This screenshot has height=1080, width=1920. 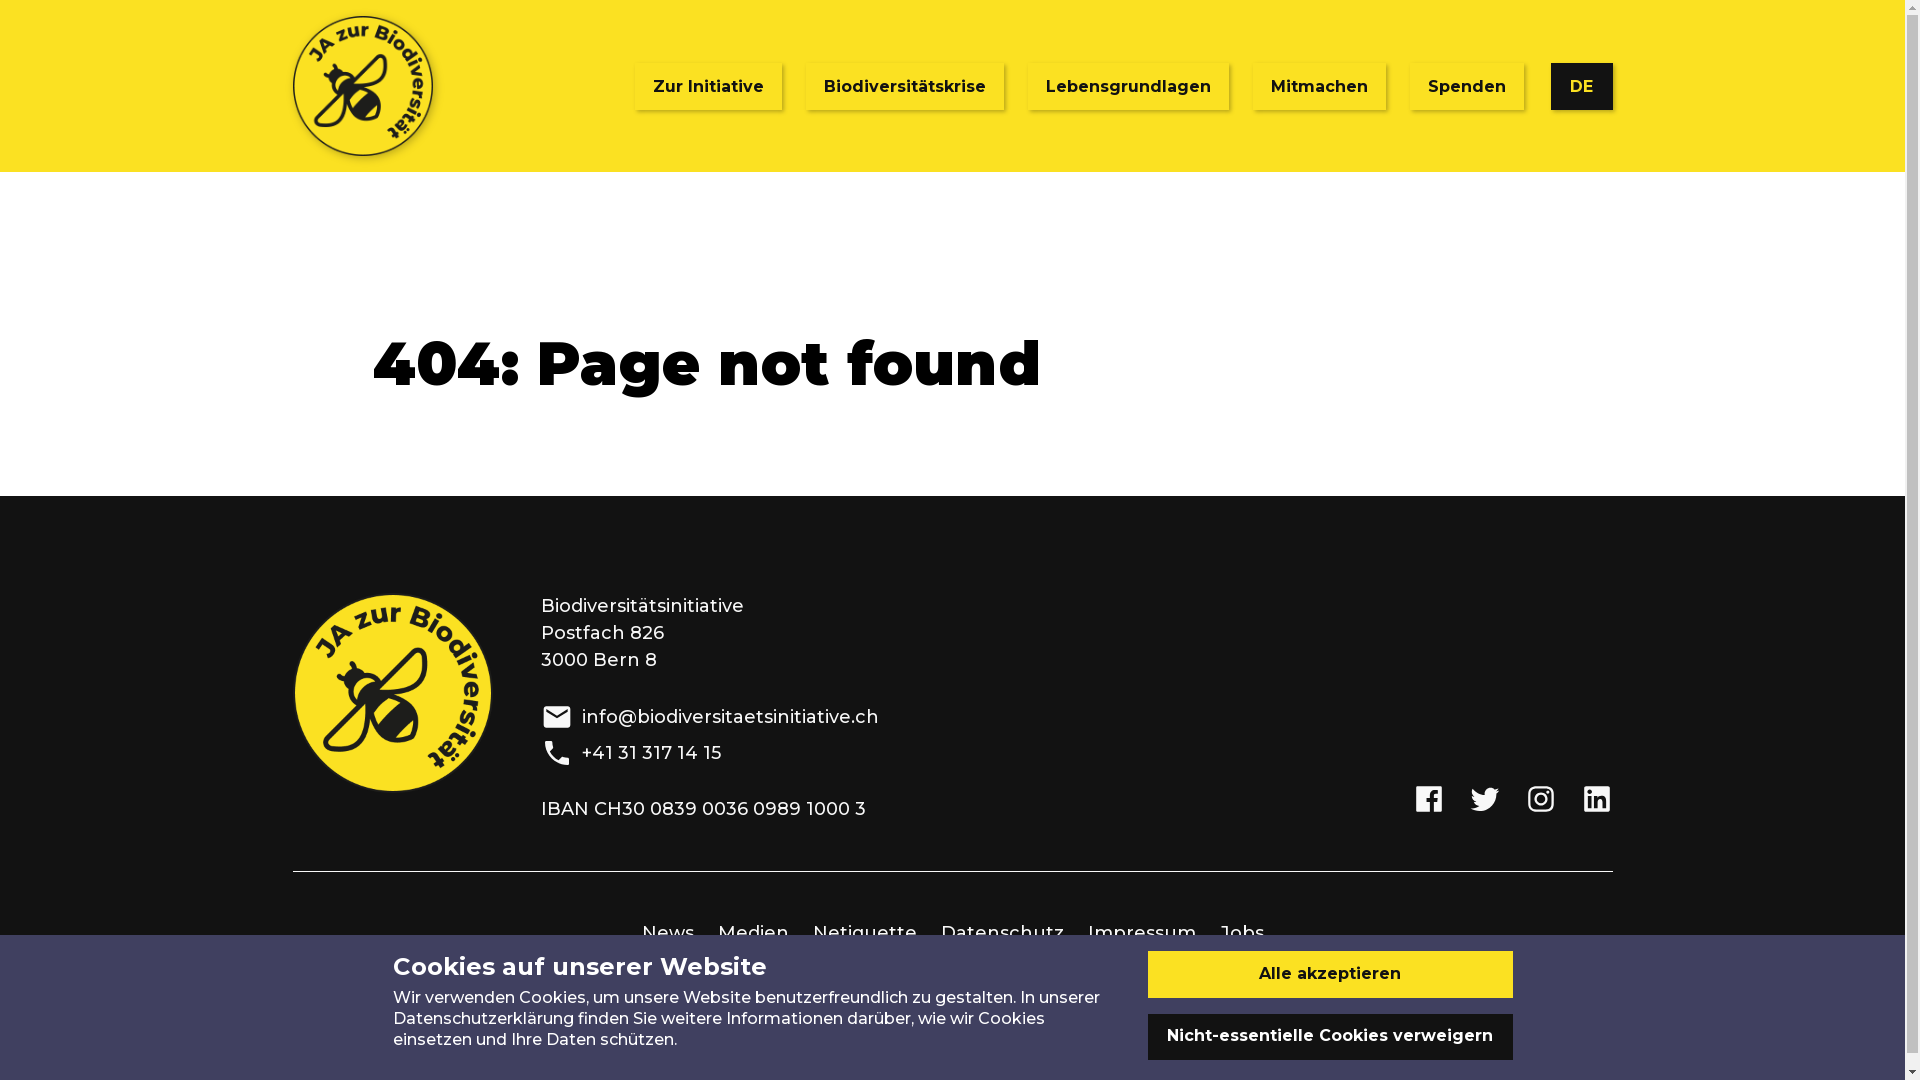 I want to click on Zur Startseite, so click(x=450, y=86).